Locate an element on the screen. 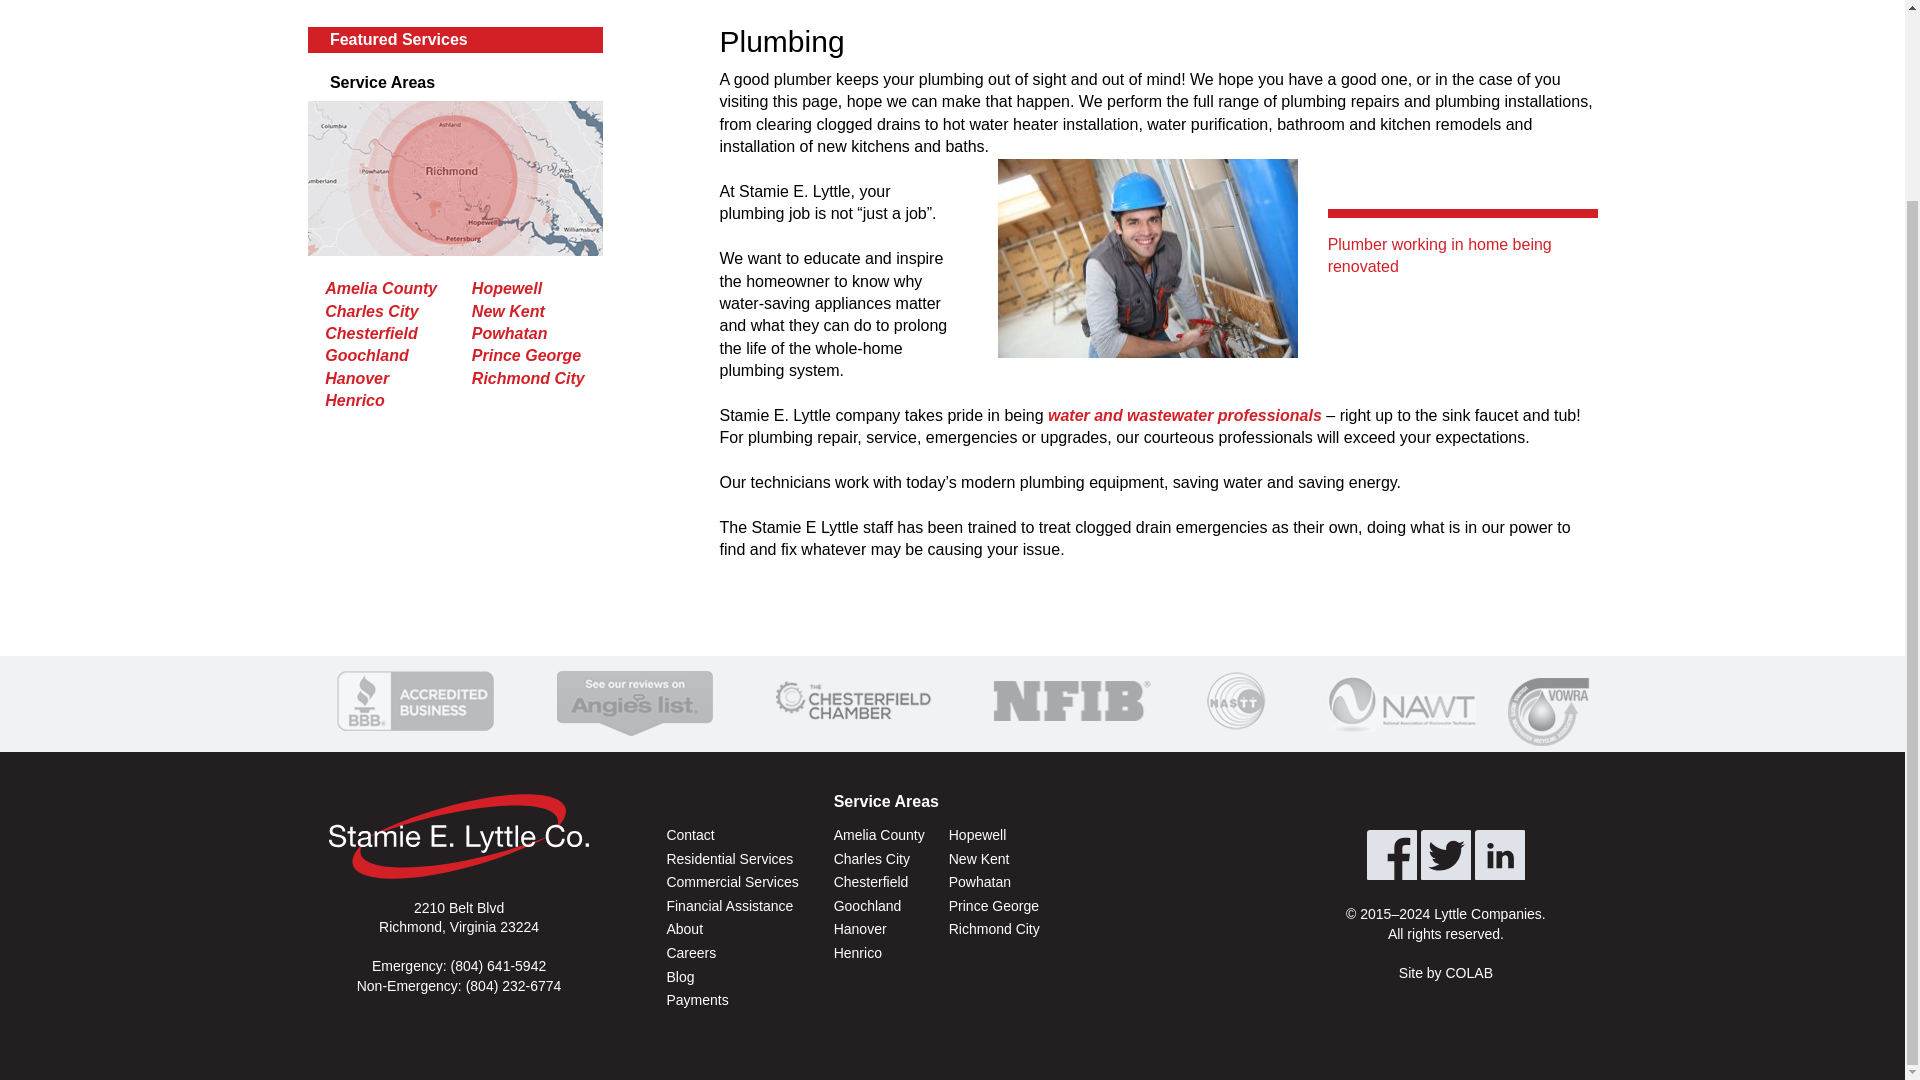 The height and width of the screenshot is (1080, 1920). Connect with us on LinkedIn is located at coordinates (1499, 855).